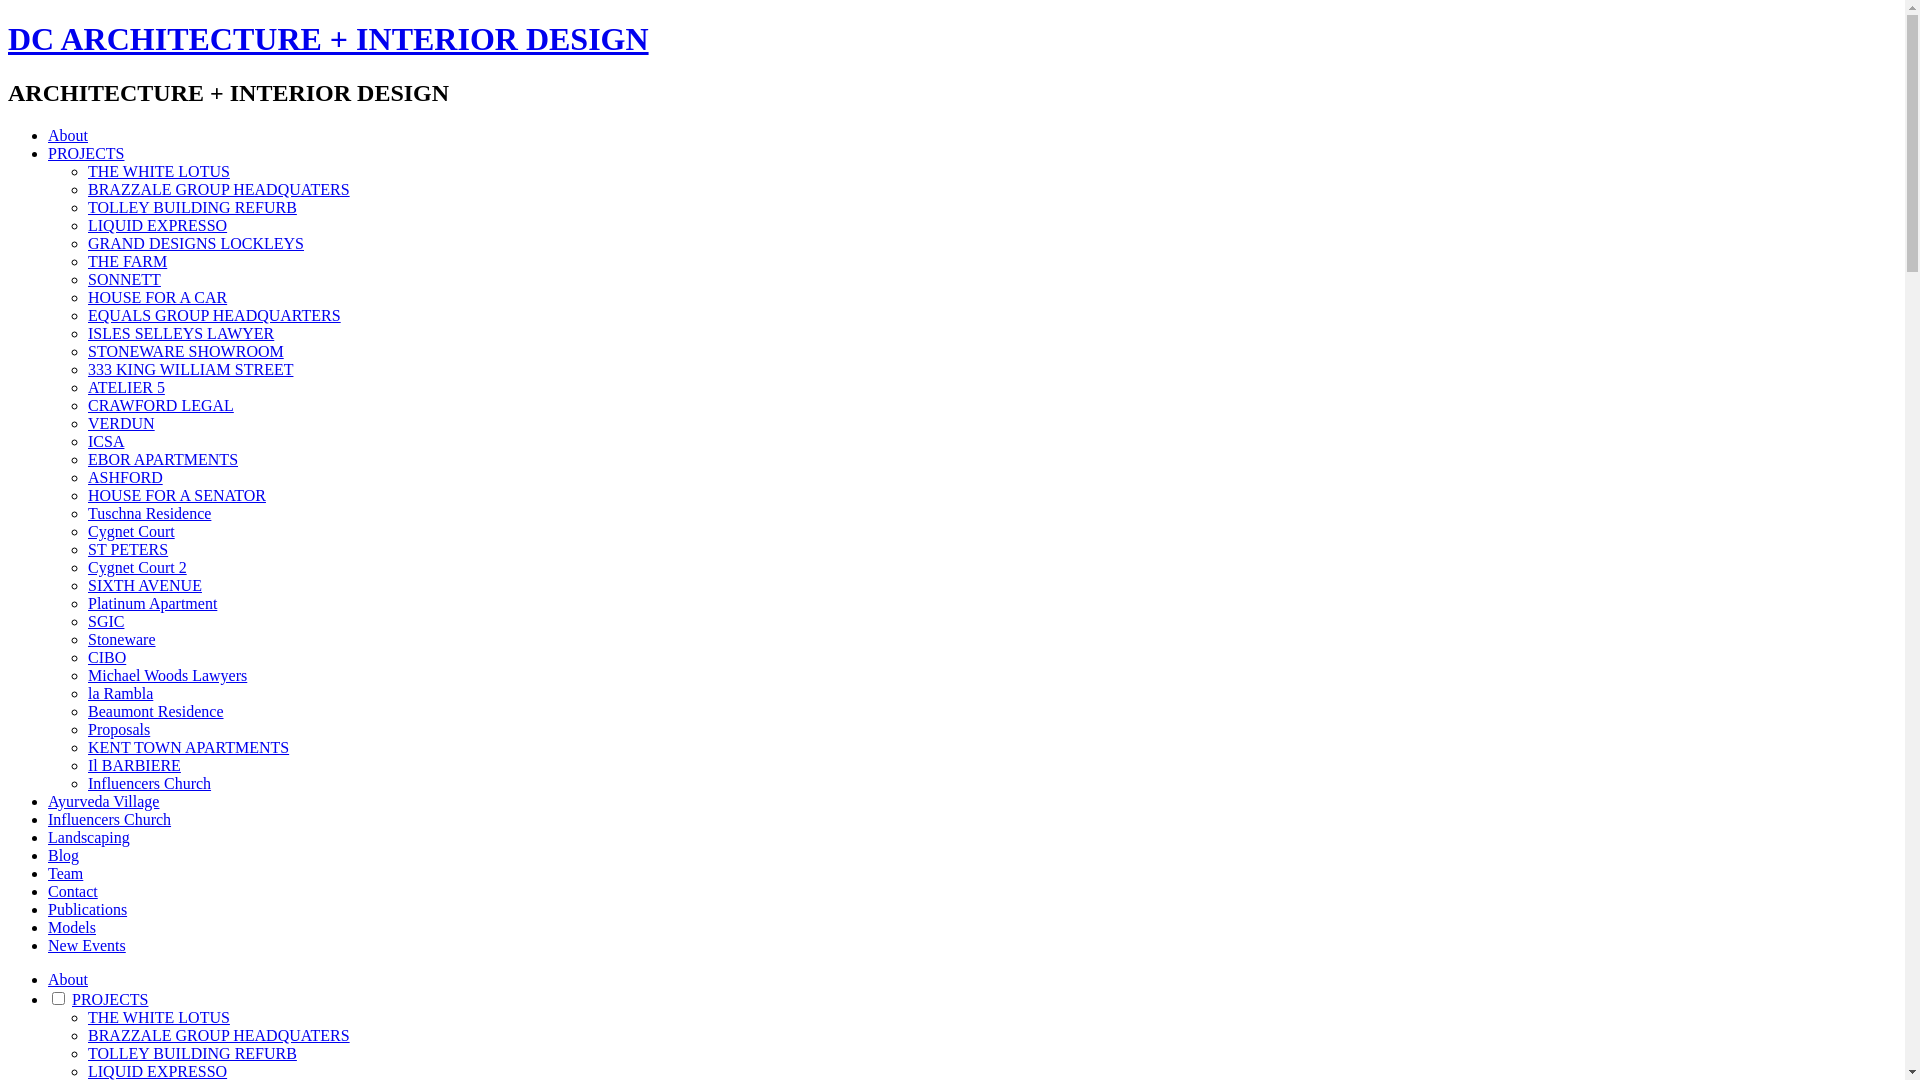 The height and width of the screenshot is (1080, 1920). Describe the element at coordinates (86, 154) in the screenshot. I see `PROJECTS` at that location.